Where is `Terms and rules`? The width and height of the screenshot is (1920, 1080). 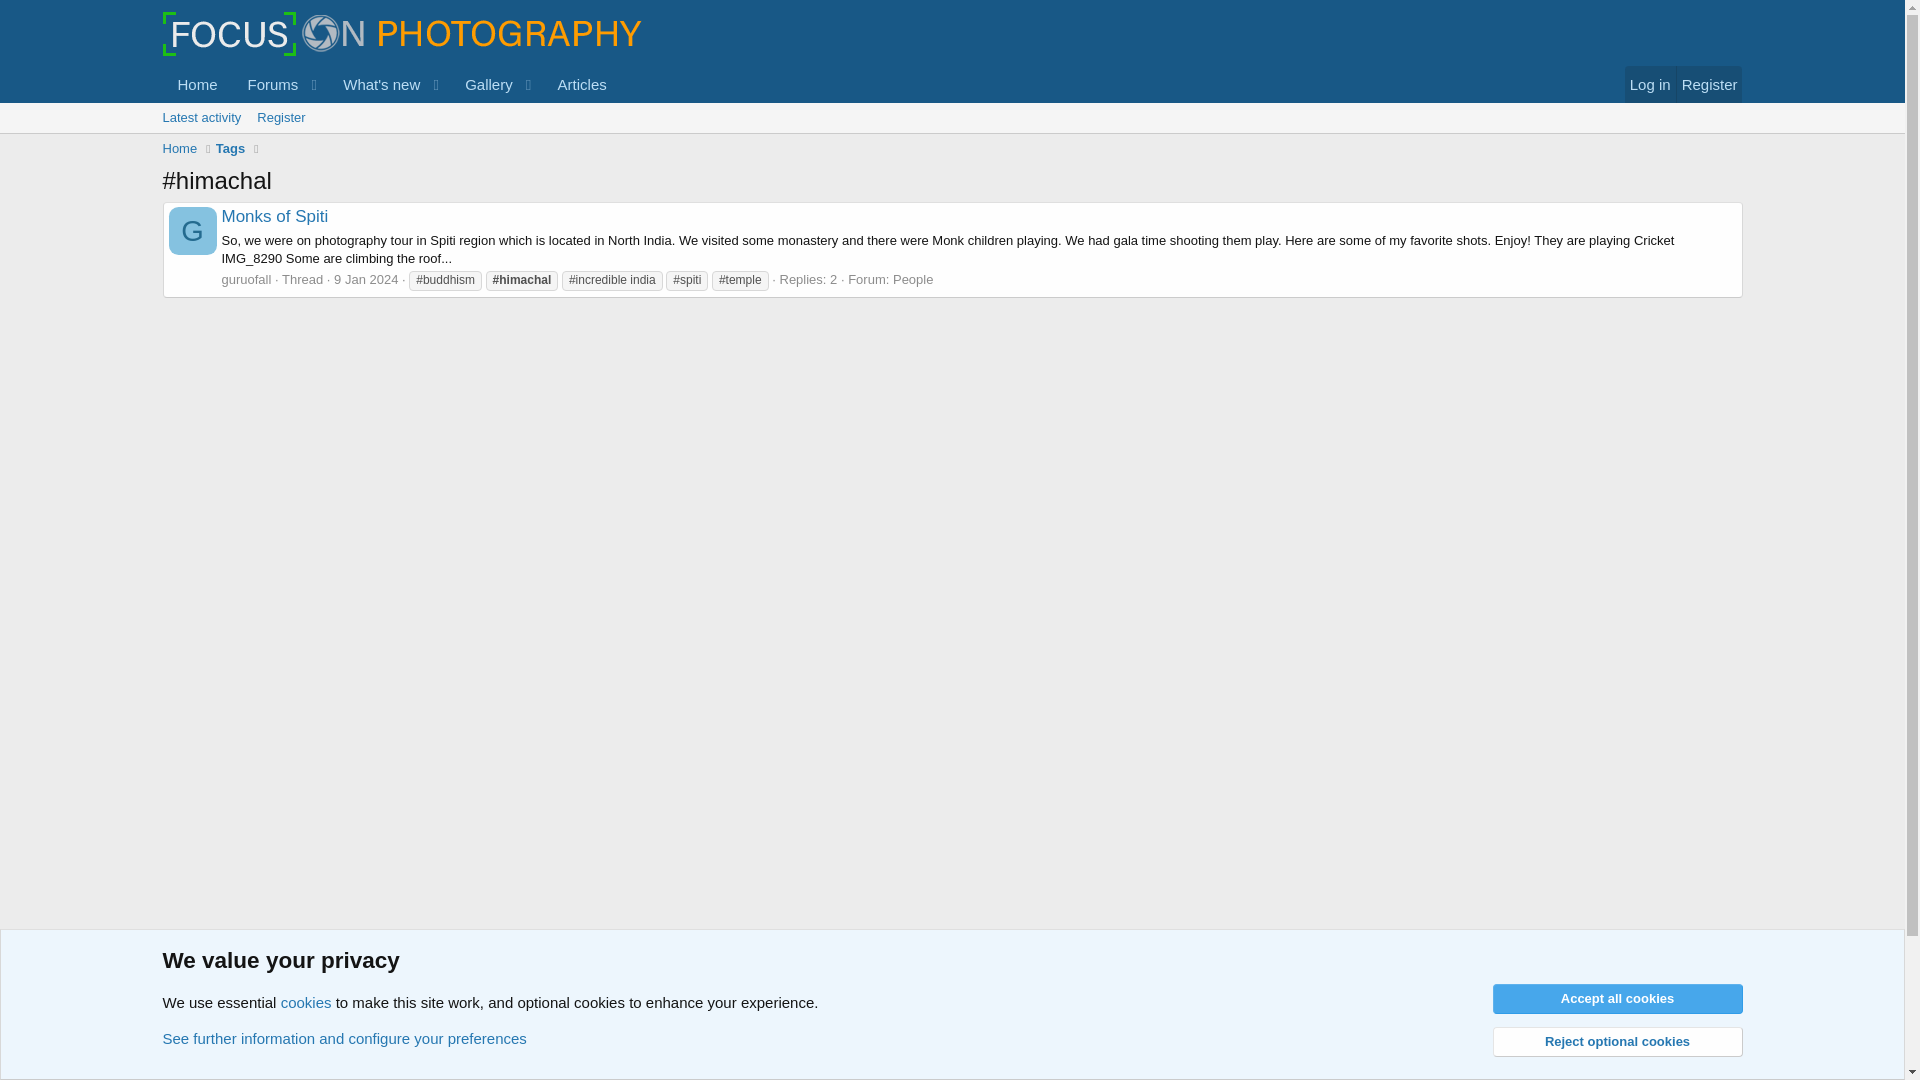
Terms and rules is located at coordinates (1478, 1039).